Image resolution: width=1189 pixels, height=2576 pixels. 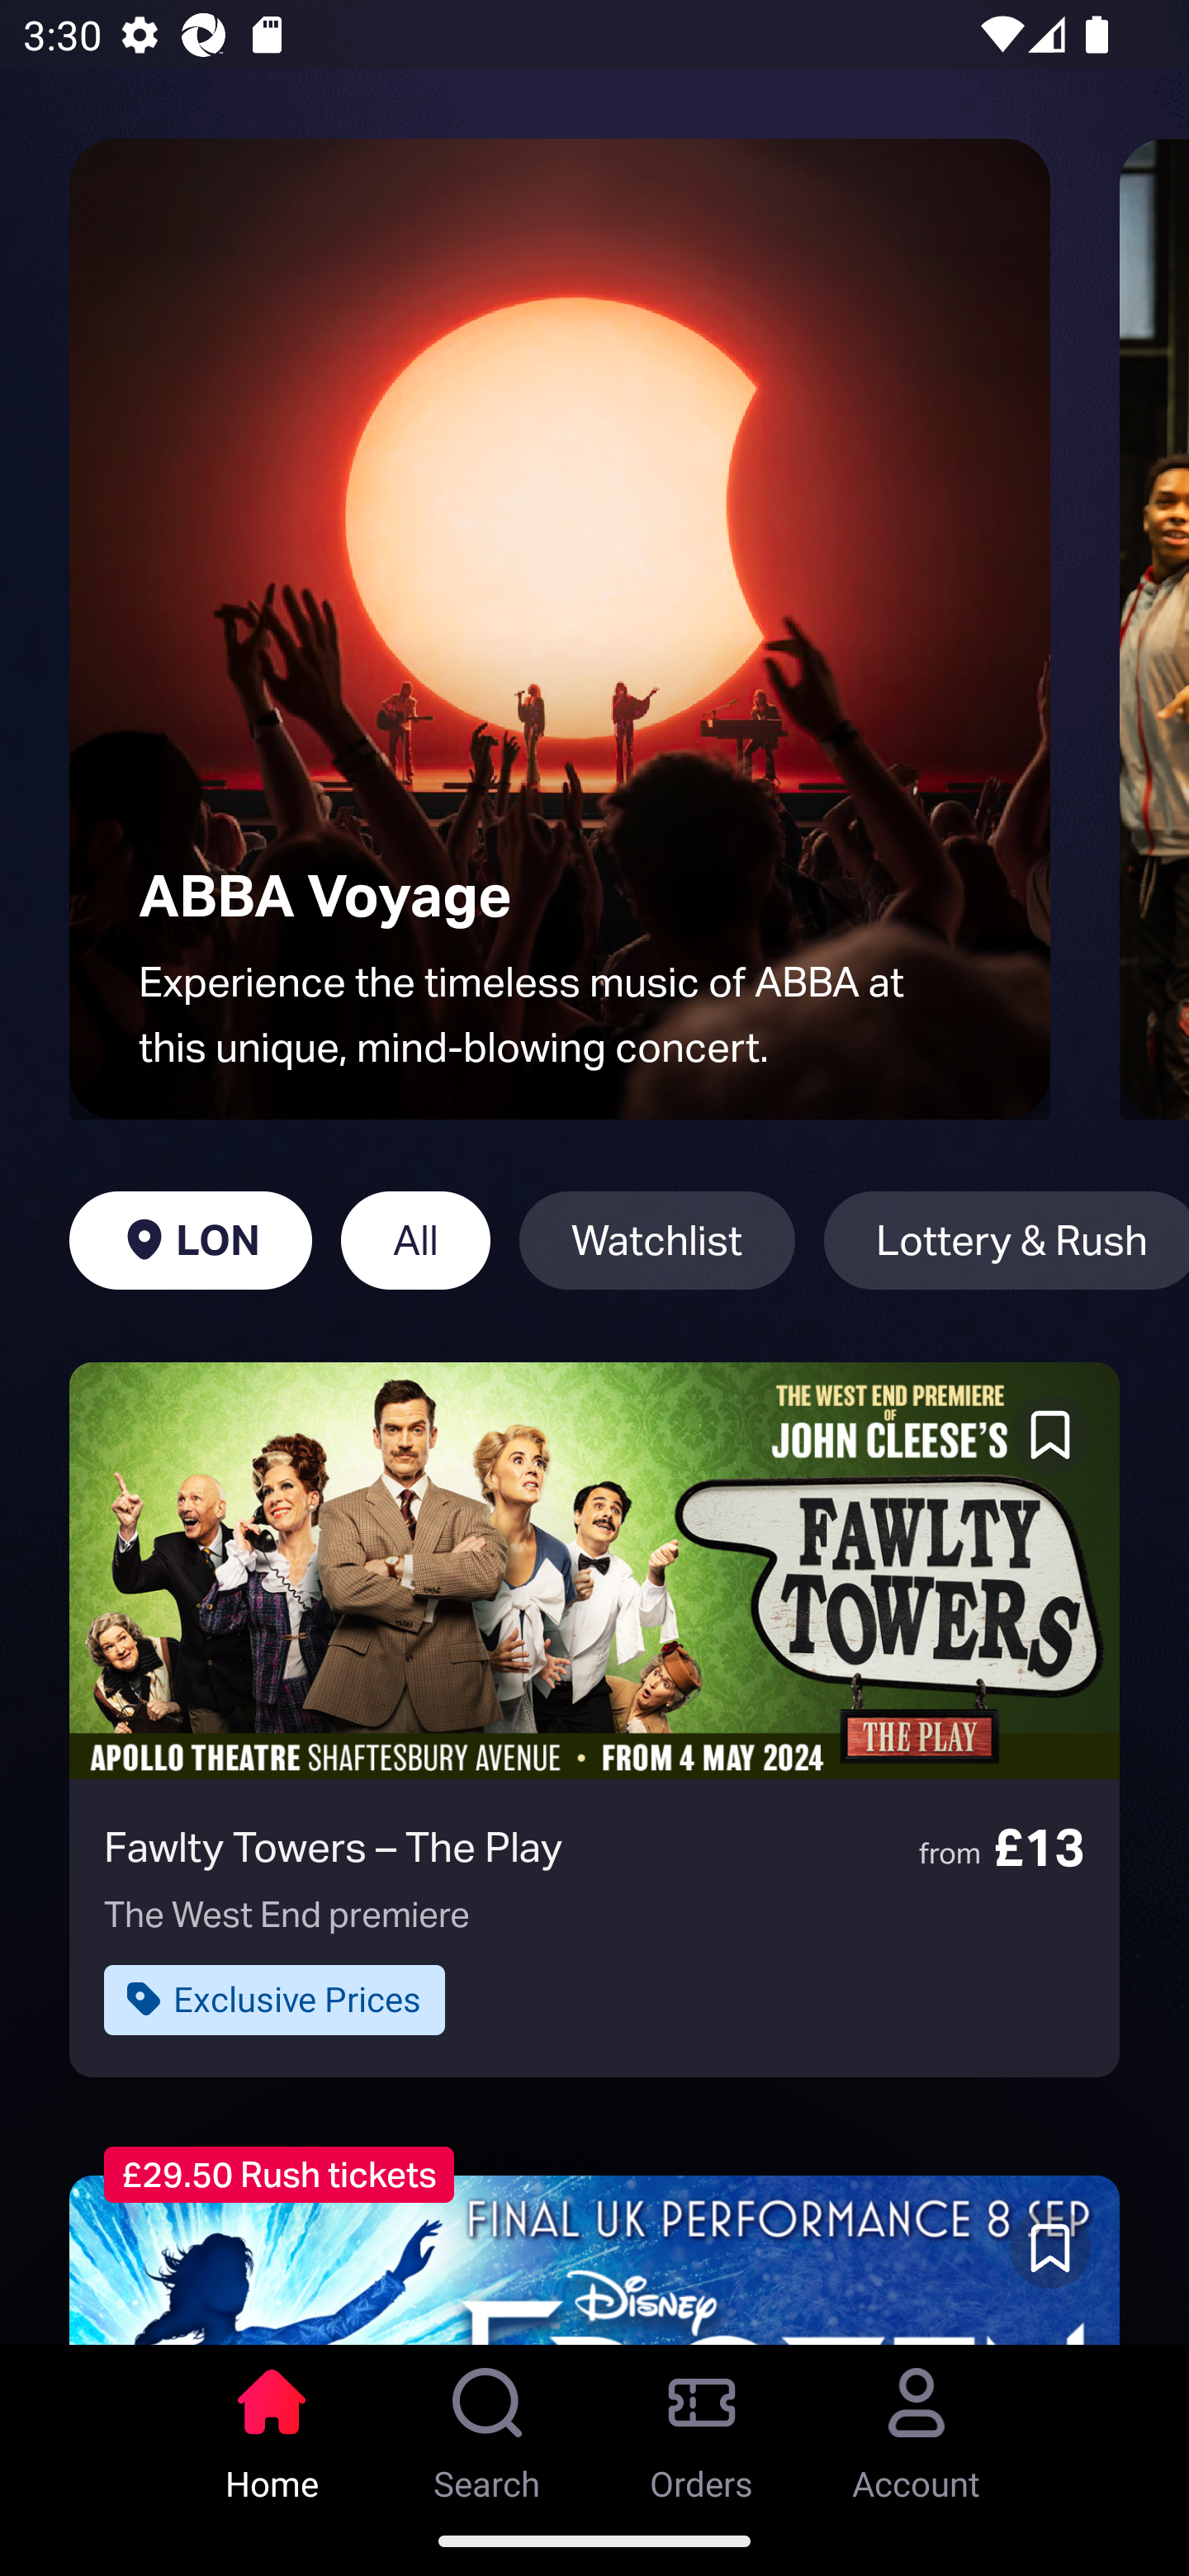 What do you see at coordinates (657, 1240) in the screenshot?
I see `Watchlist` at bounding box center [657, 1240].